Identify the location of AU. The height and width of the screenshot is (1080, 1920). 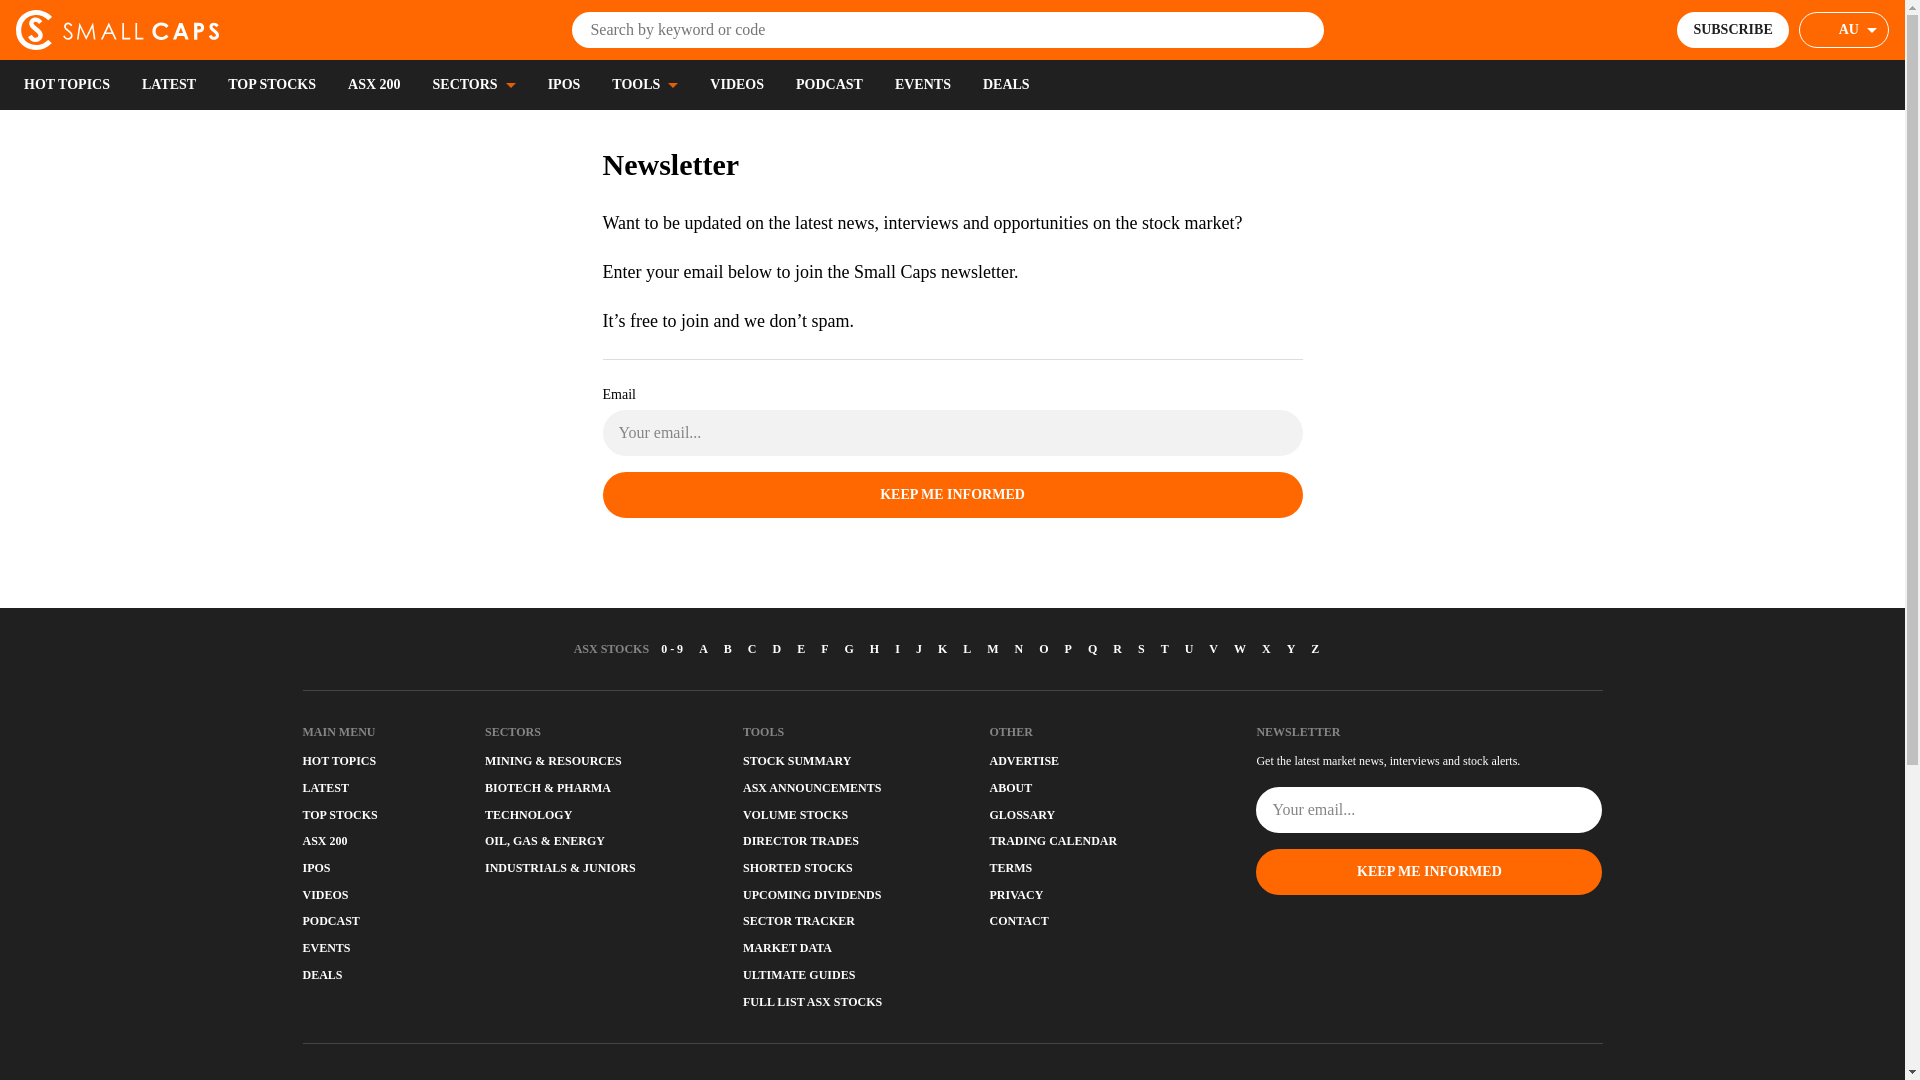
(1844, 29).